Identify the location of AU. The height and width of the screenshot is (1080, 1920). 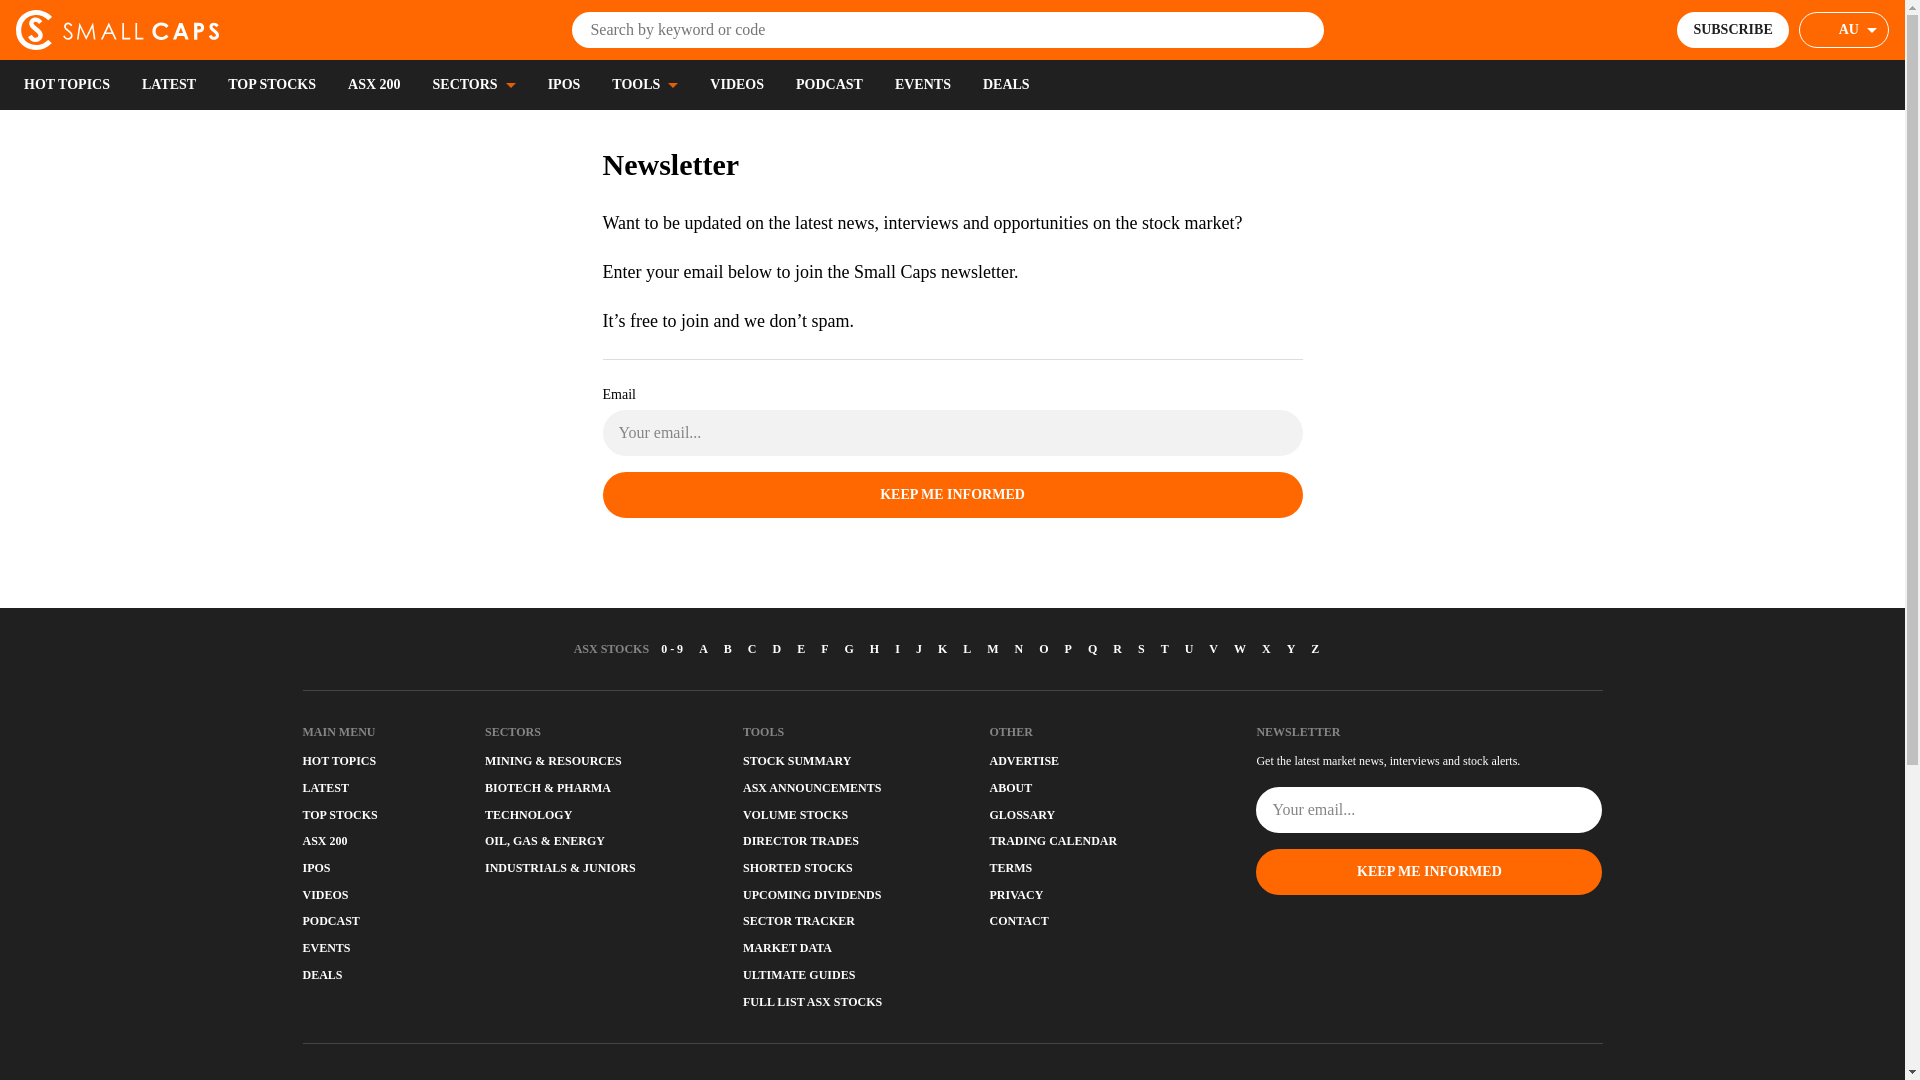
(1844, 29).